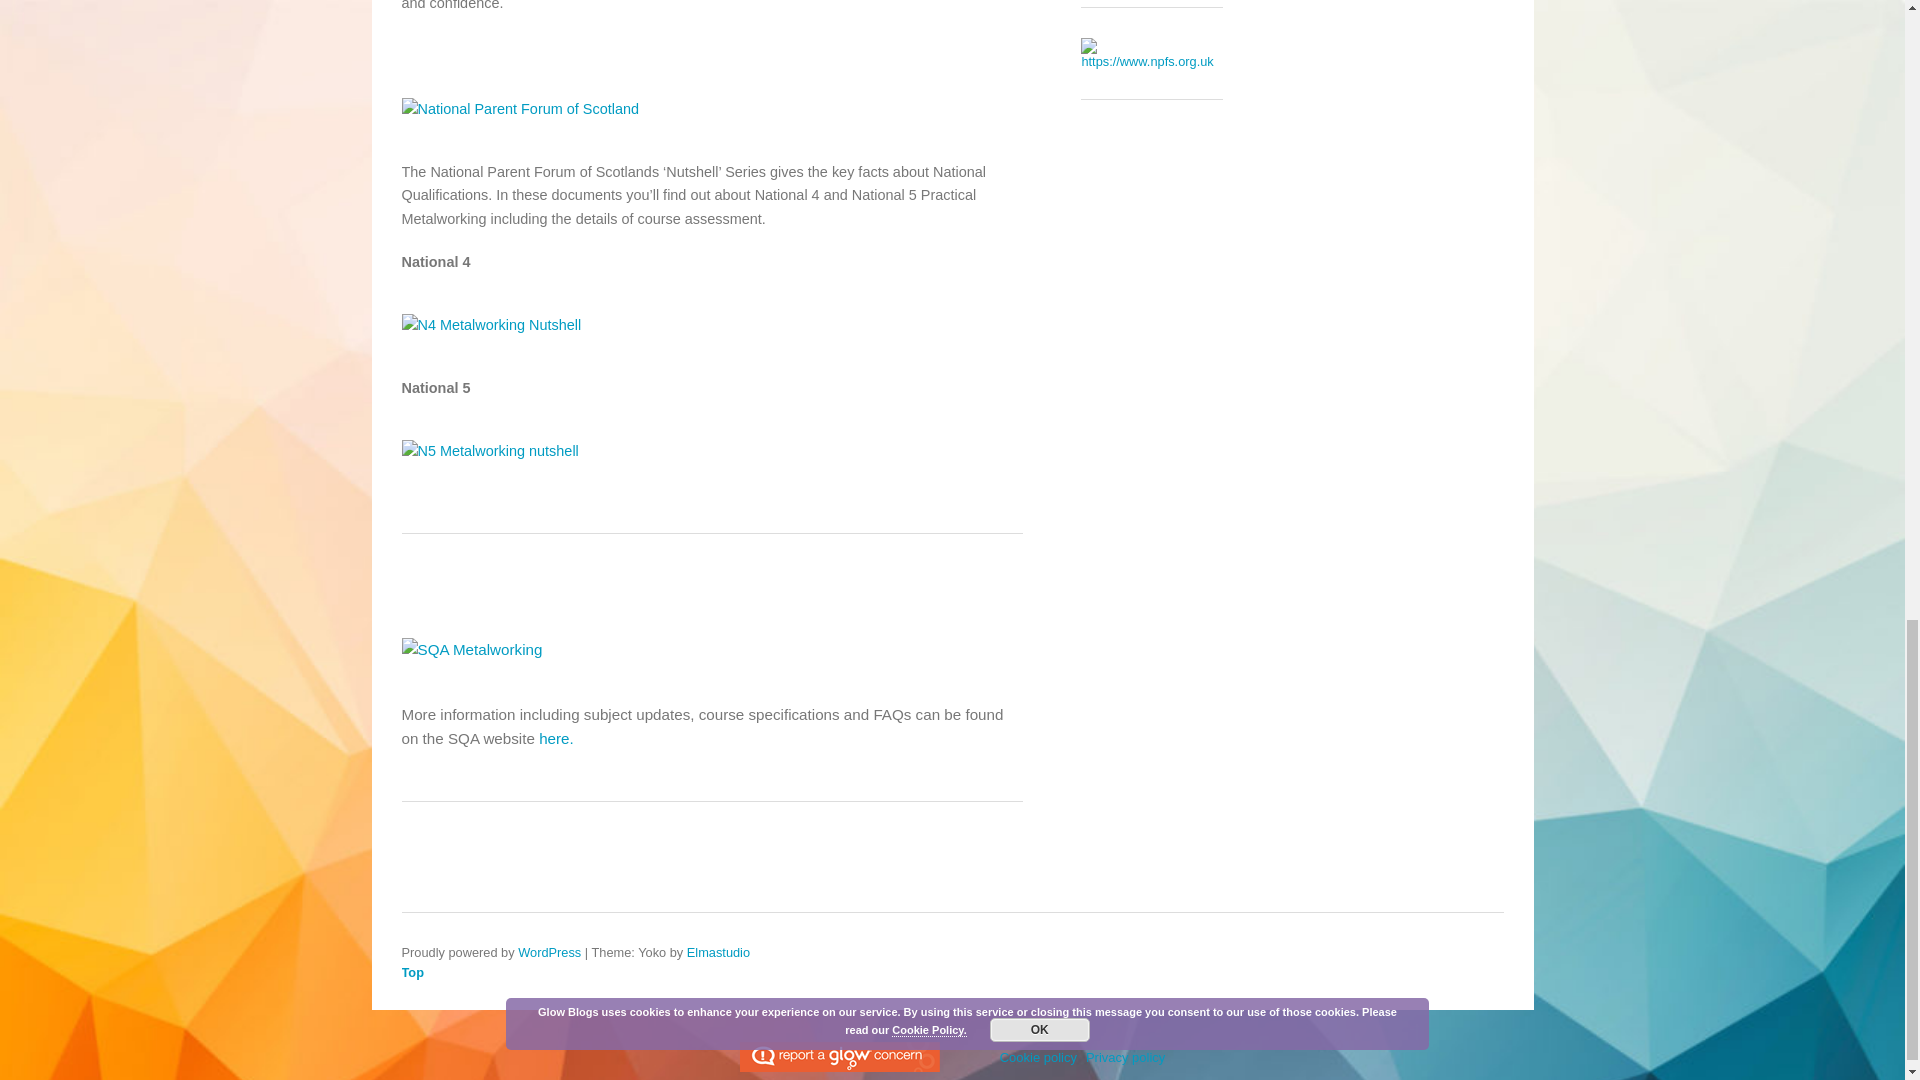 This screenshot has width=1920, height=1080. I want to click on here., so click(556, 738).